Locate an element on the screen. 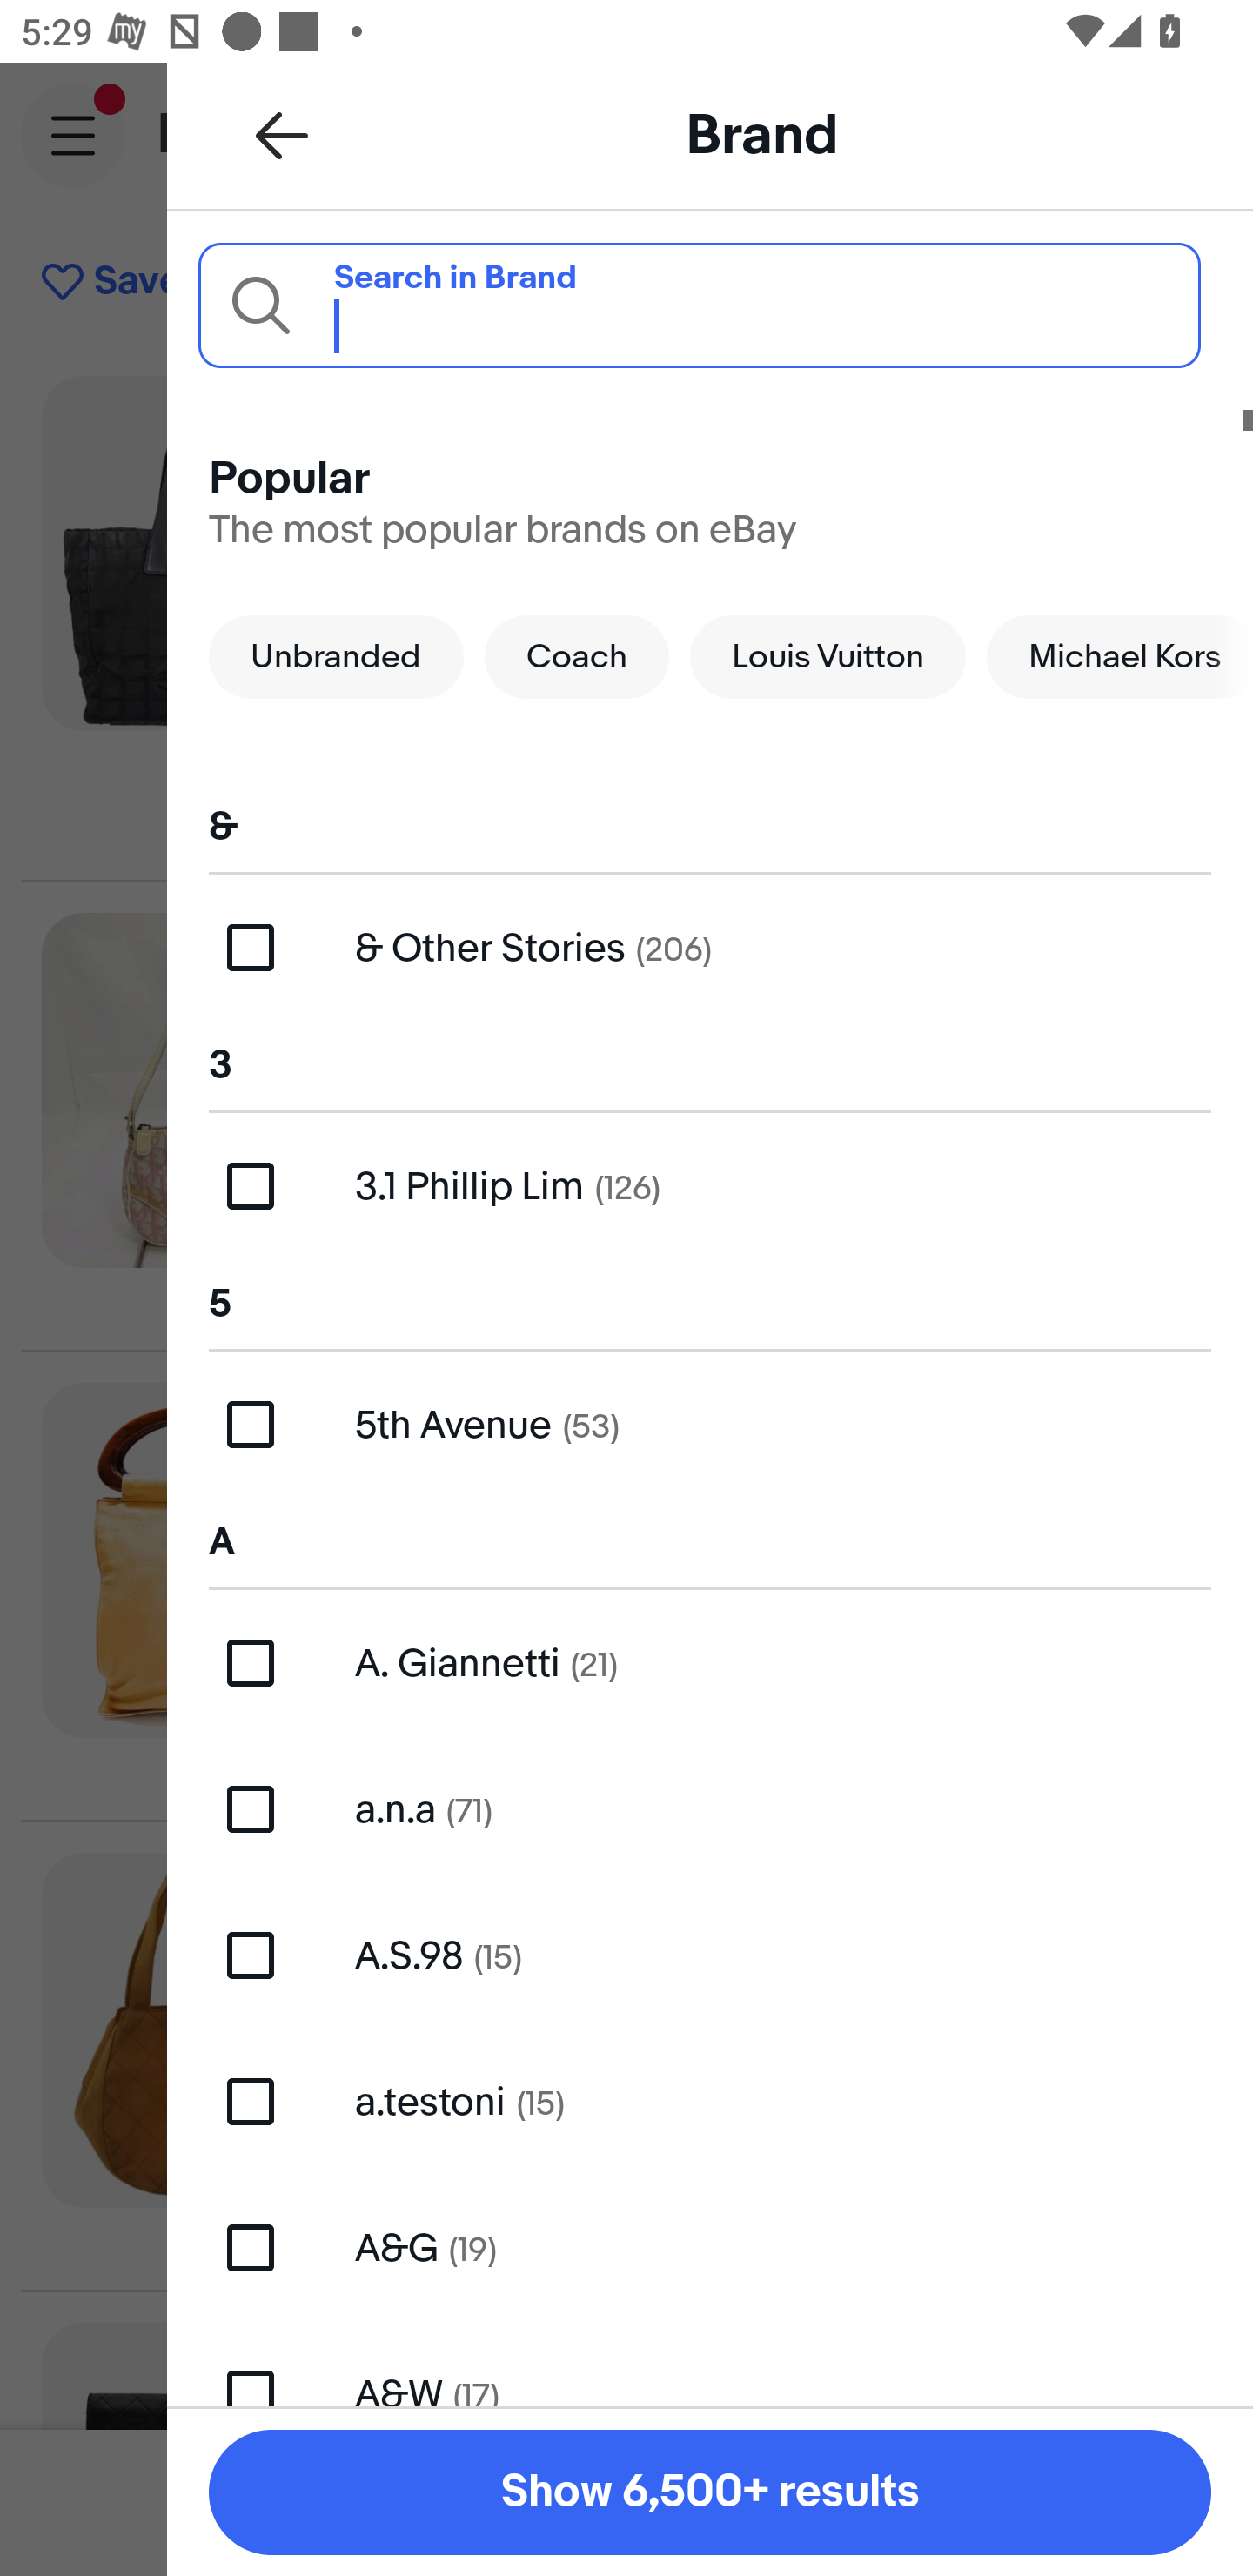  A. Giannetti (21) is located at coordinates (710, 1662).